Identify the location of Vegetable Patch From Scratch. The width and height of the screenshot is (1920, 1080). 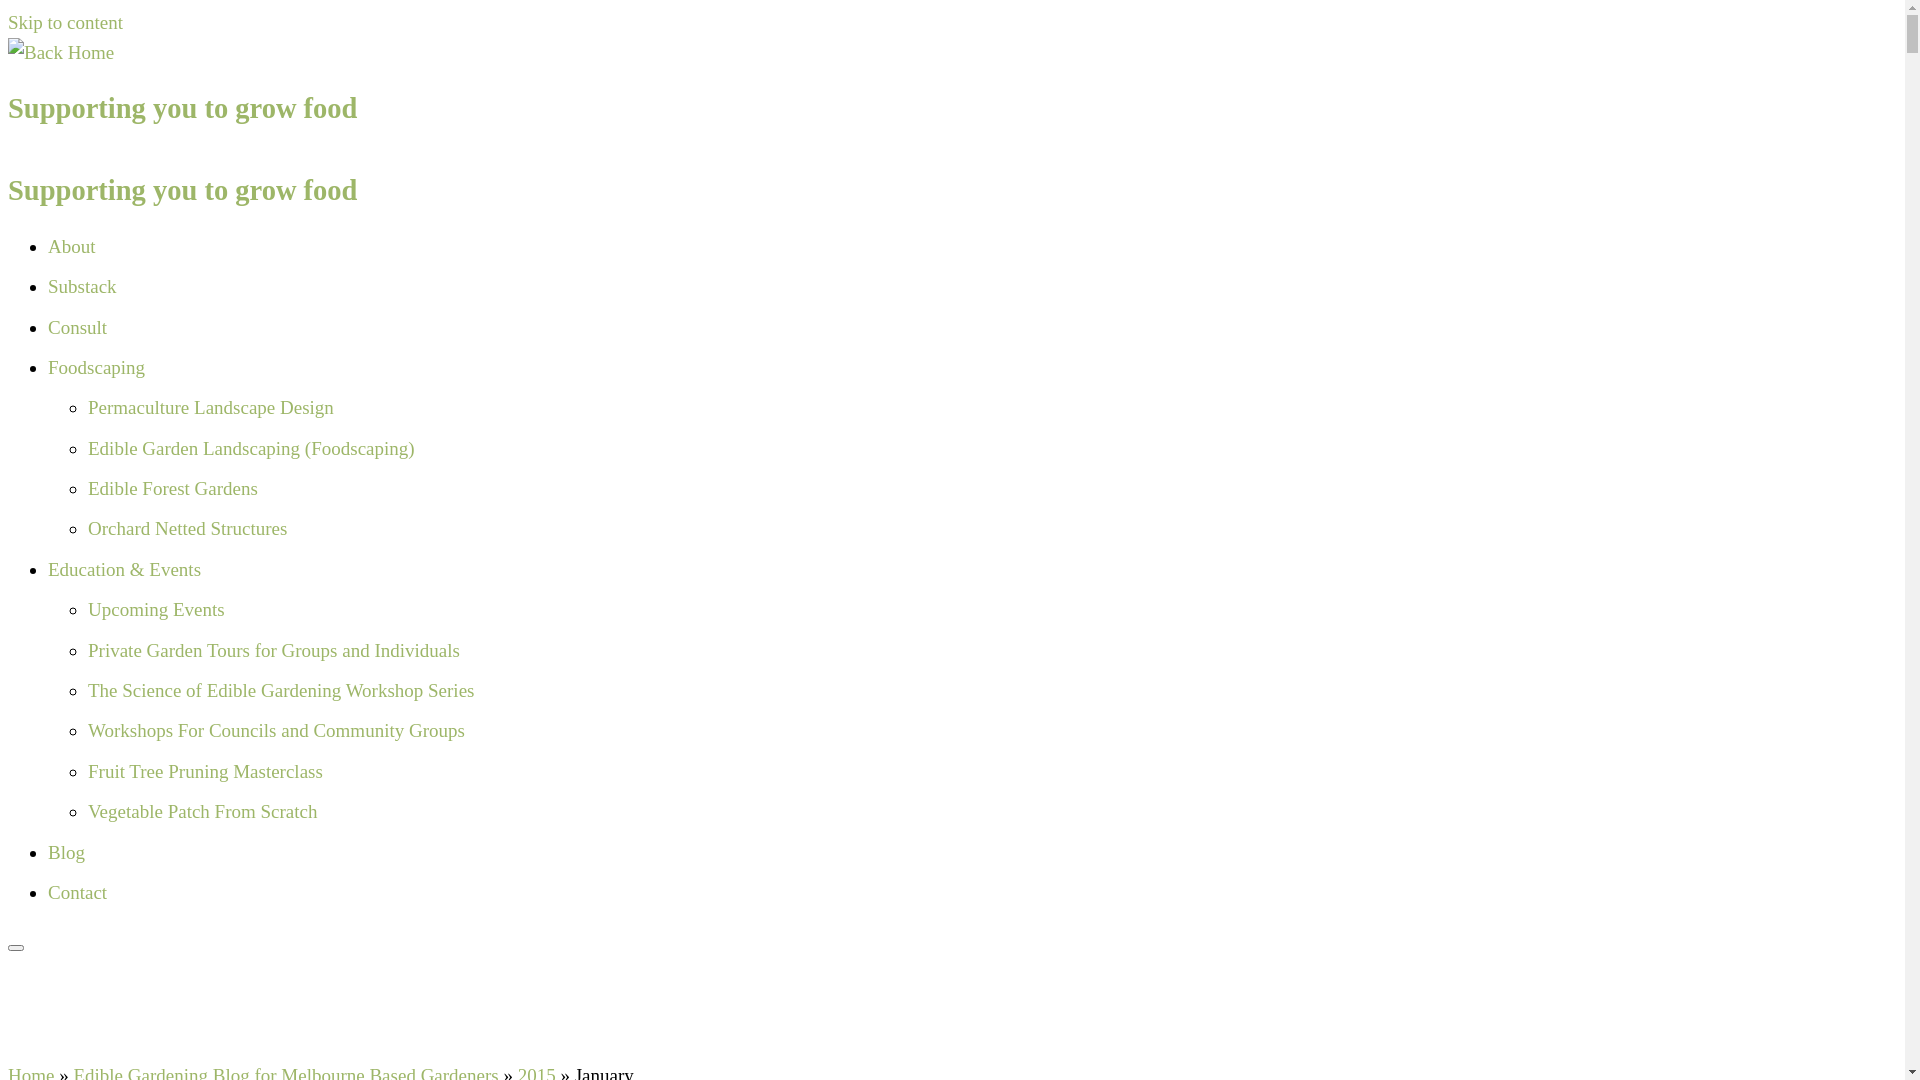
(203, 812).